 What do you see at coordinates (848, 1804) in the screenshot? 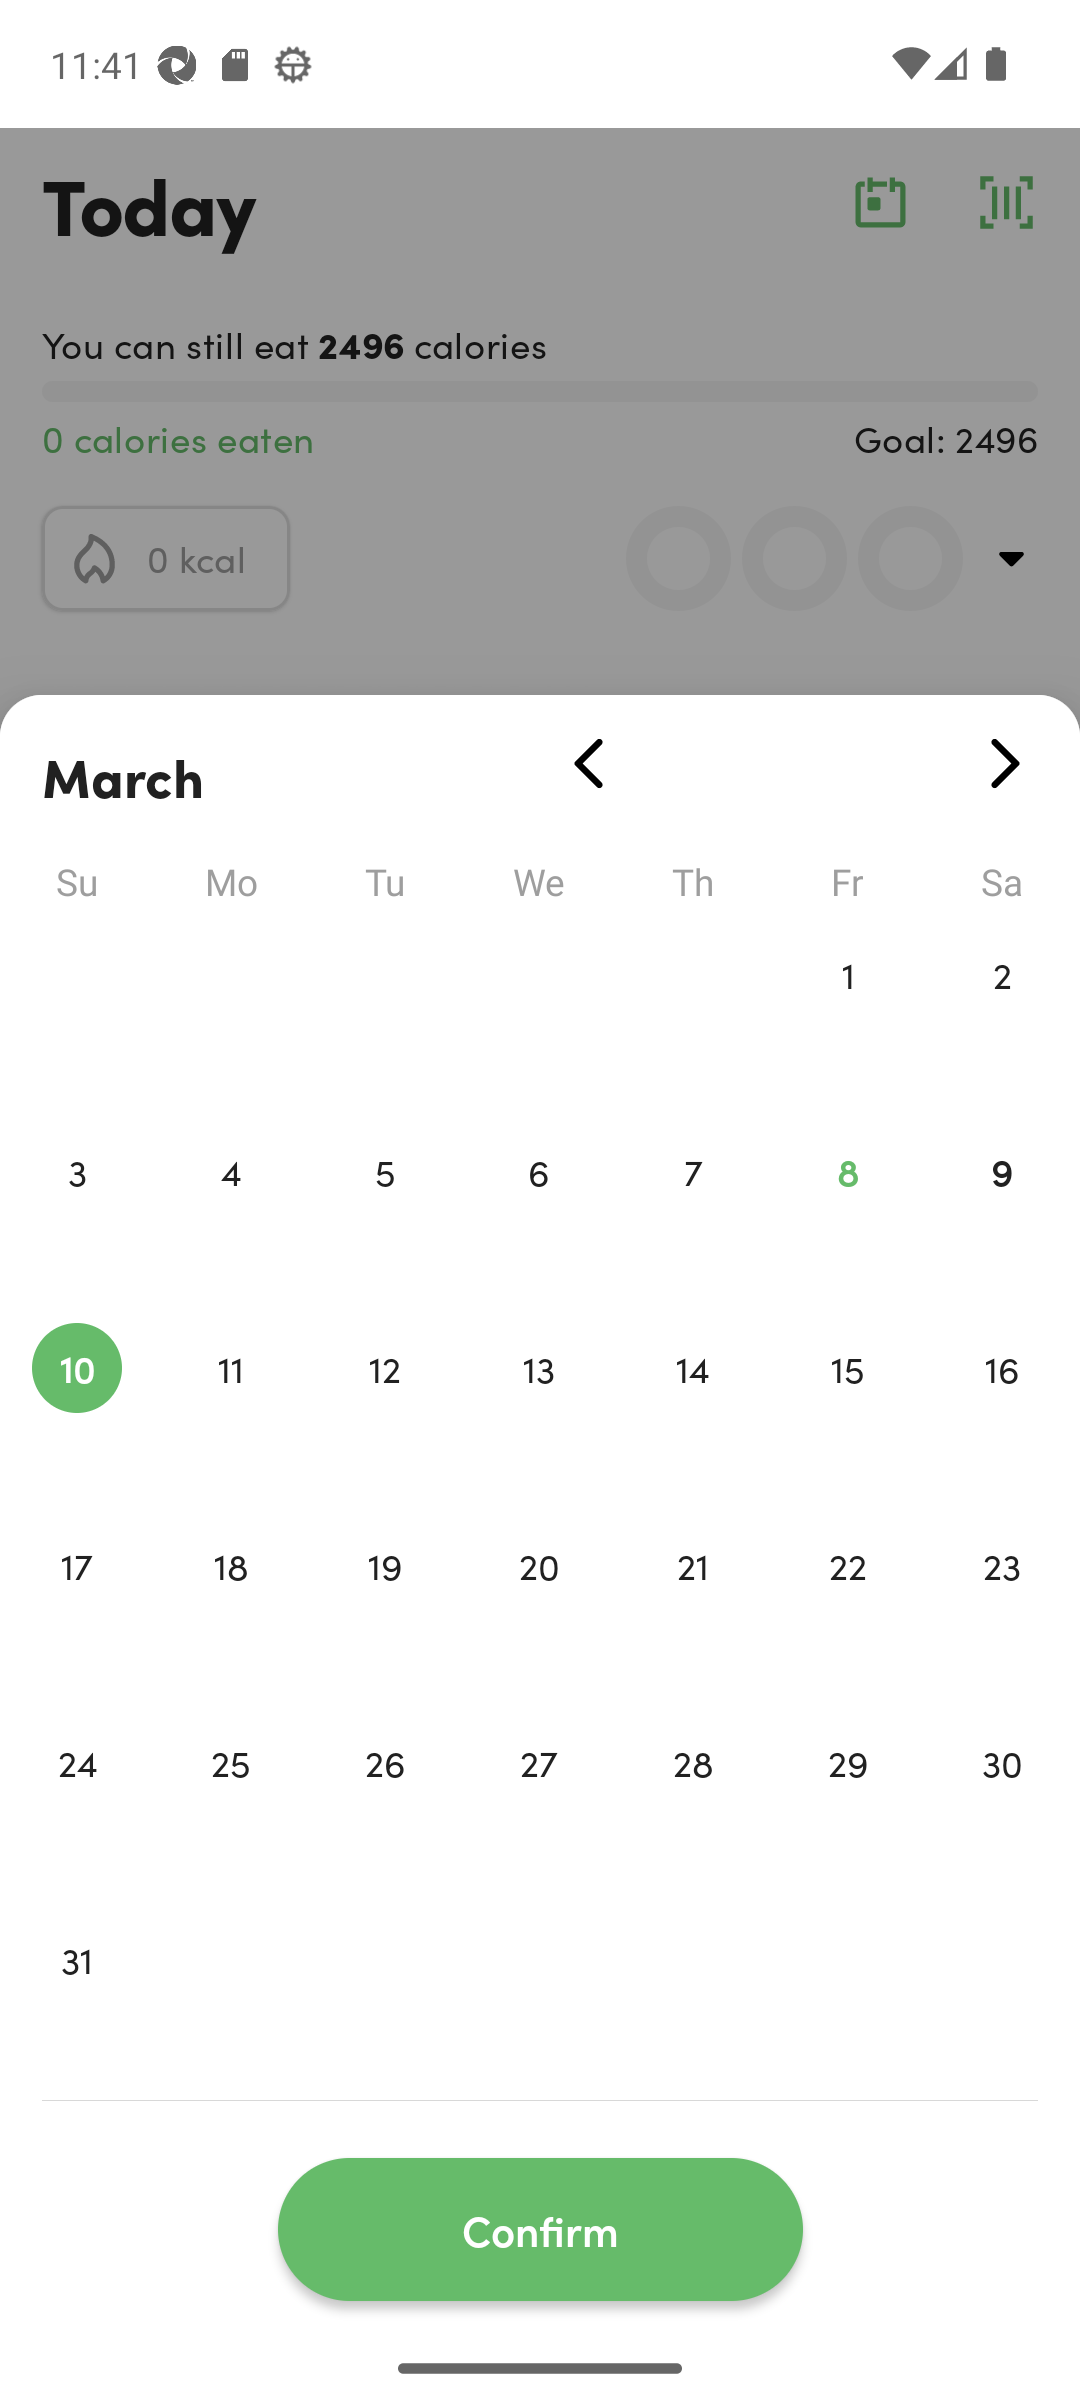
I see `29` at bounding box center [848, 1804].